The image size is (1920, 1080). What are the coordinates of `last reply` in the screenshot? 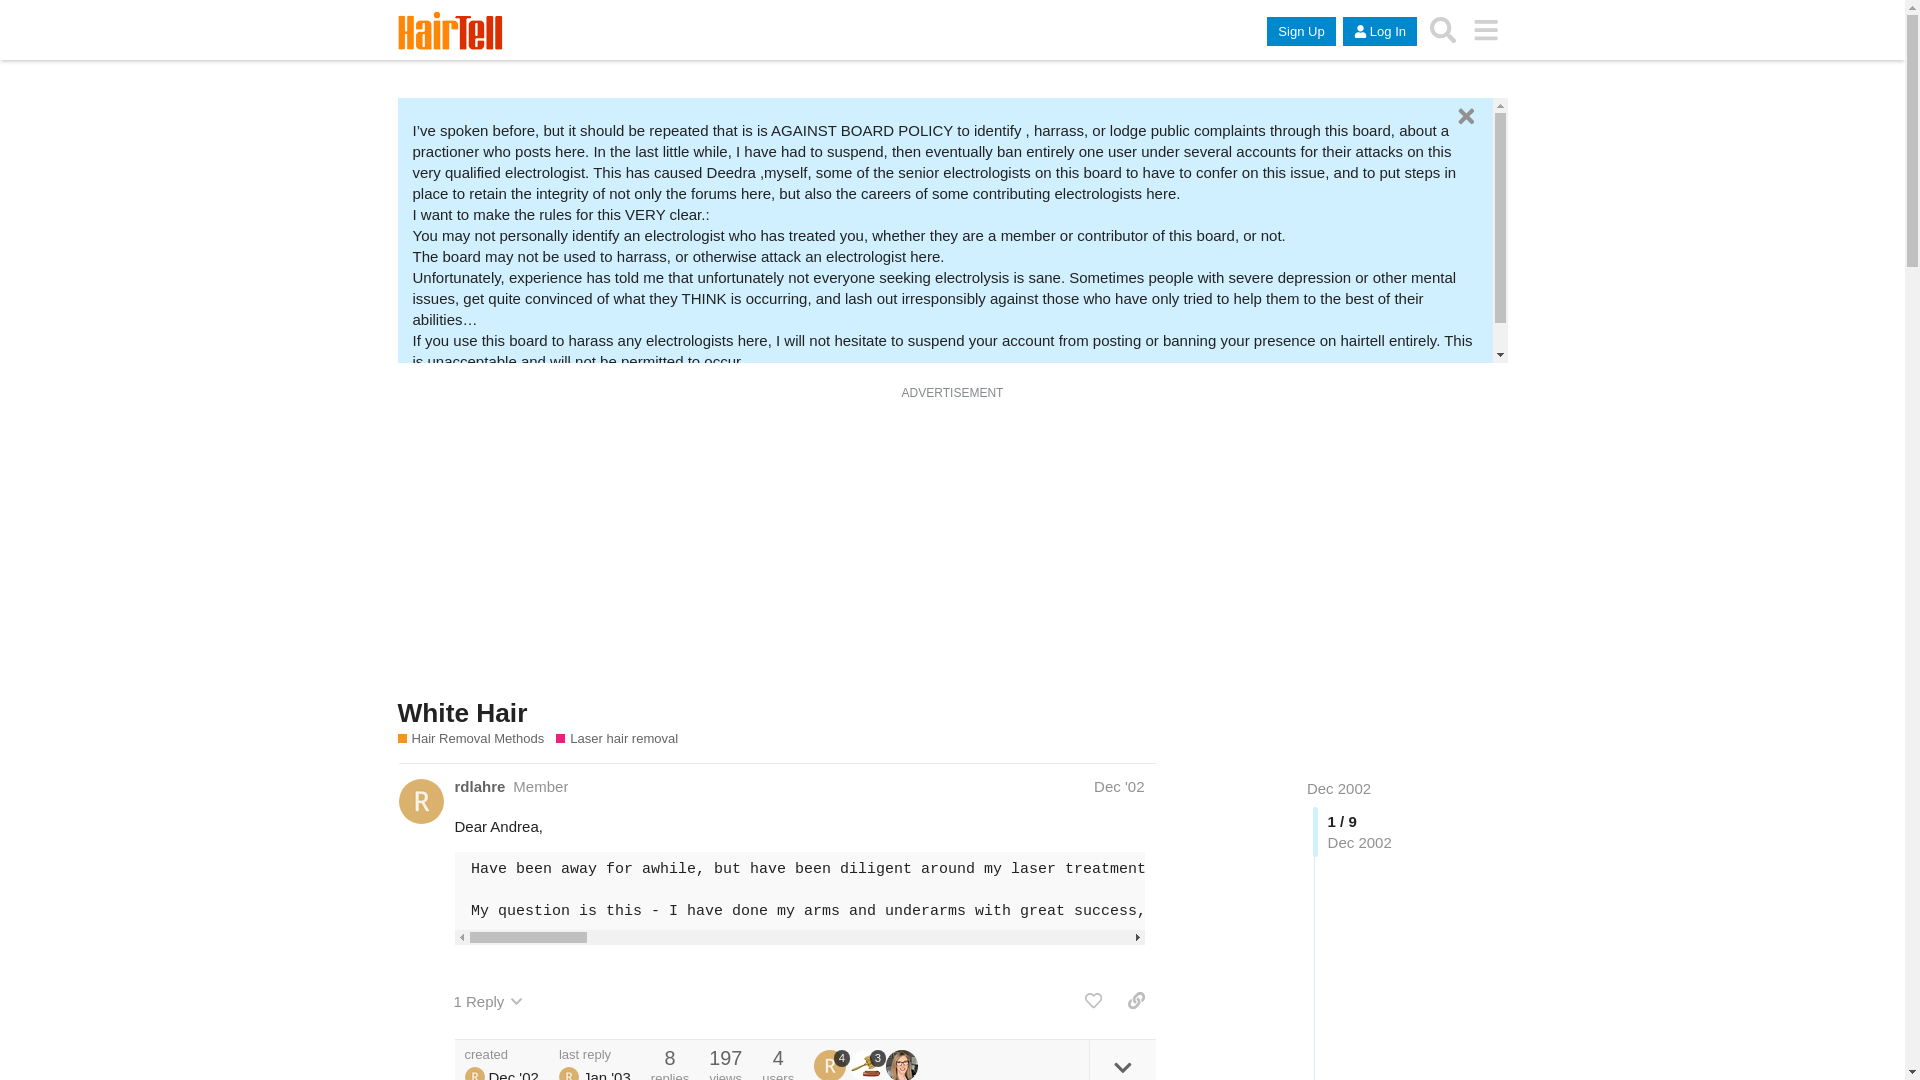 It's located at (594, 1054).